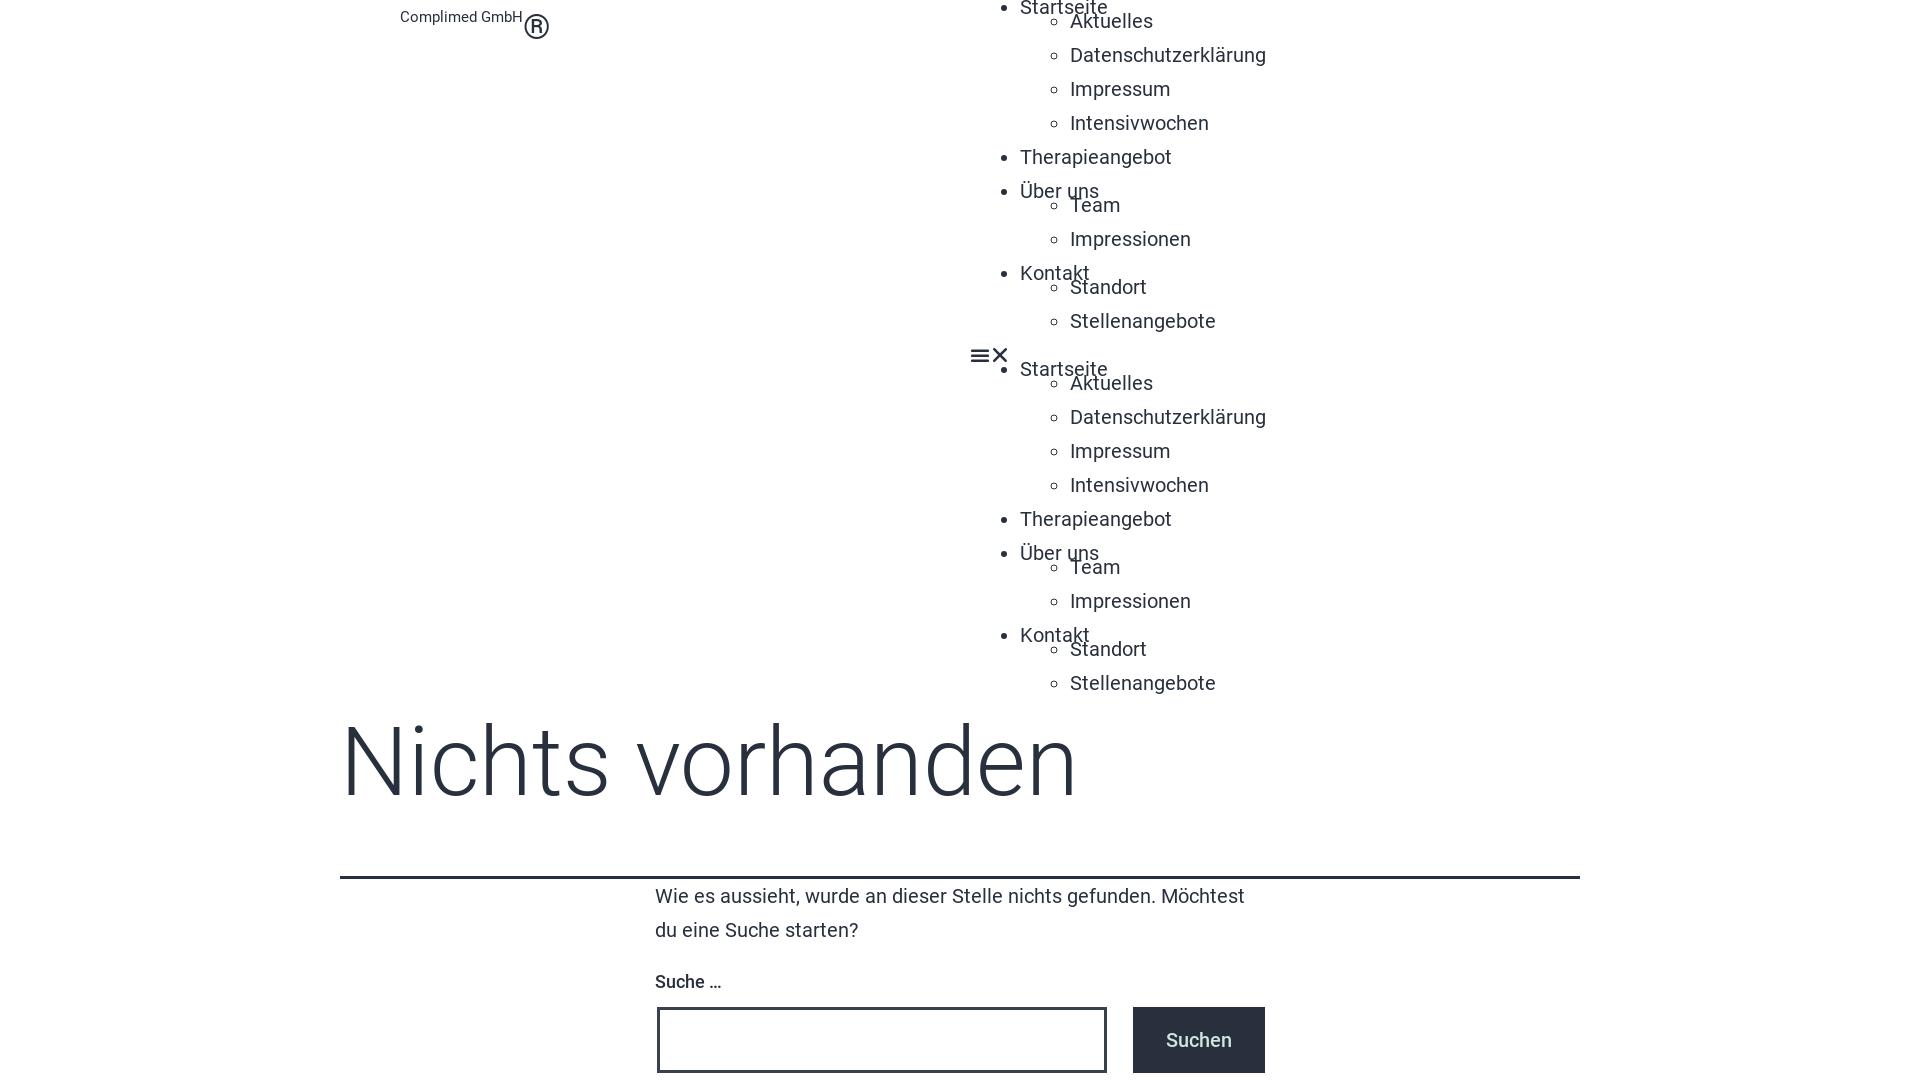  Describe the element at coordinates (1096, 205) in the screenshot. I see `Team` at that location.